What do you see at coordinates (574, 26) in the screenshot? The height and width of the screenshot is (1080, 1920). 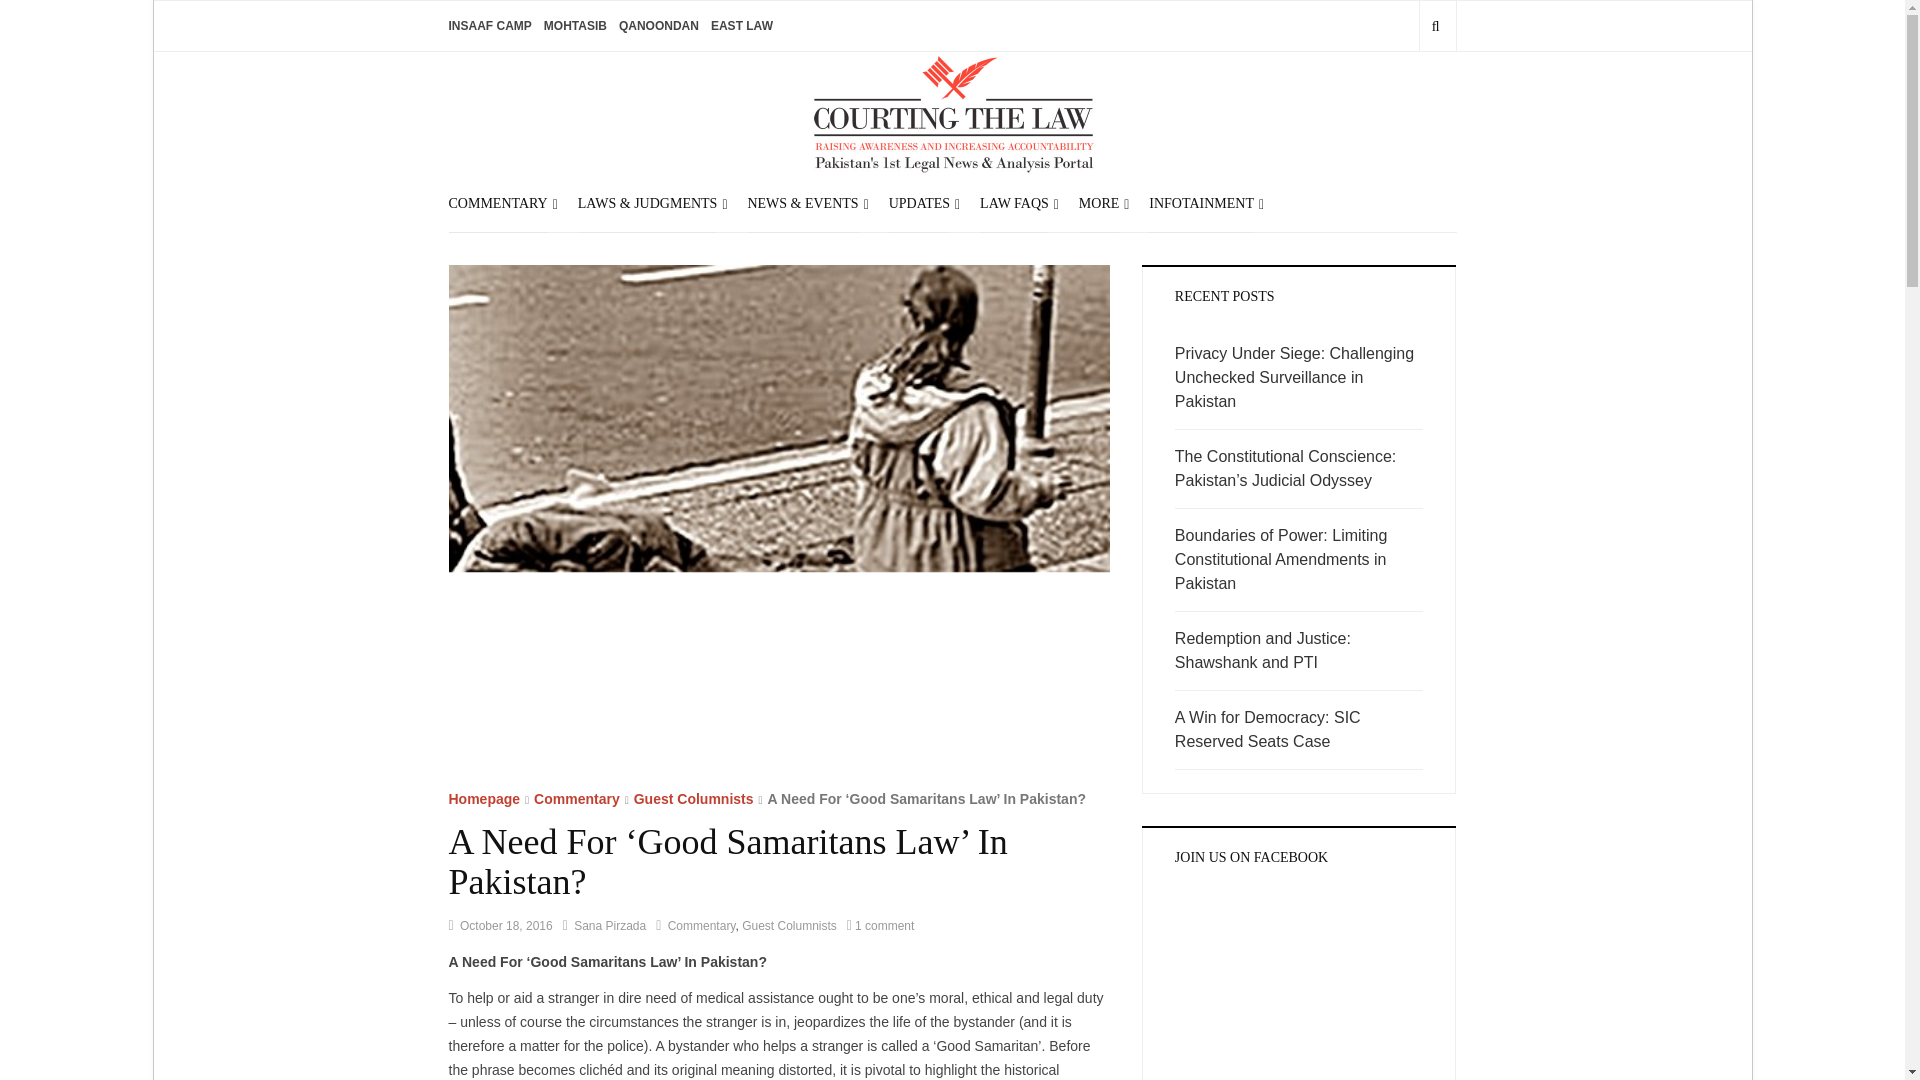 I see `MOHTASIB` at bounding box center [574, 26].